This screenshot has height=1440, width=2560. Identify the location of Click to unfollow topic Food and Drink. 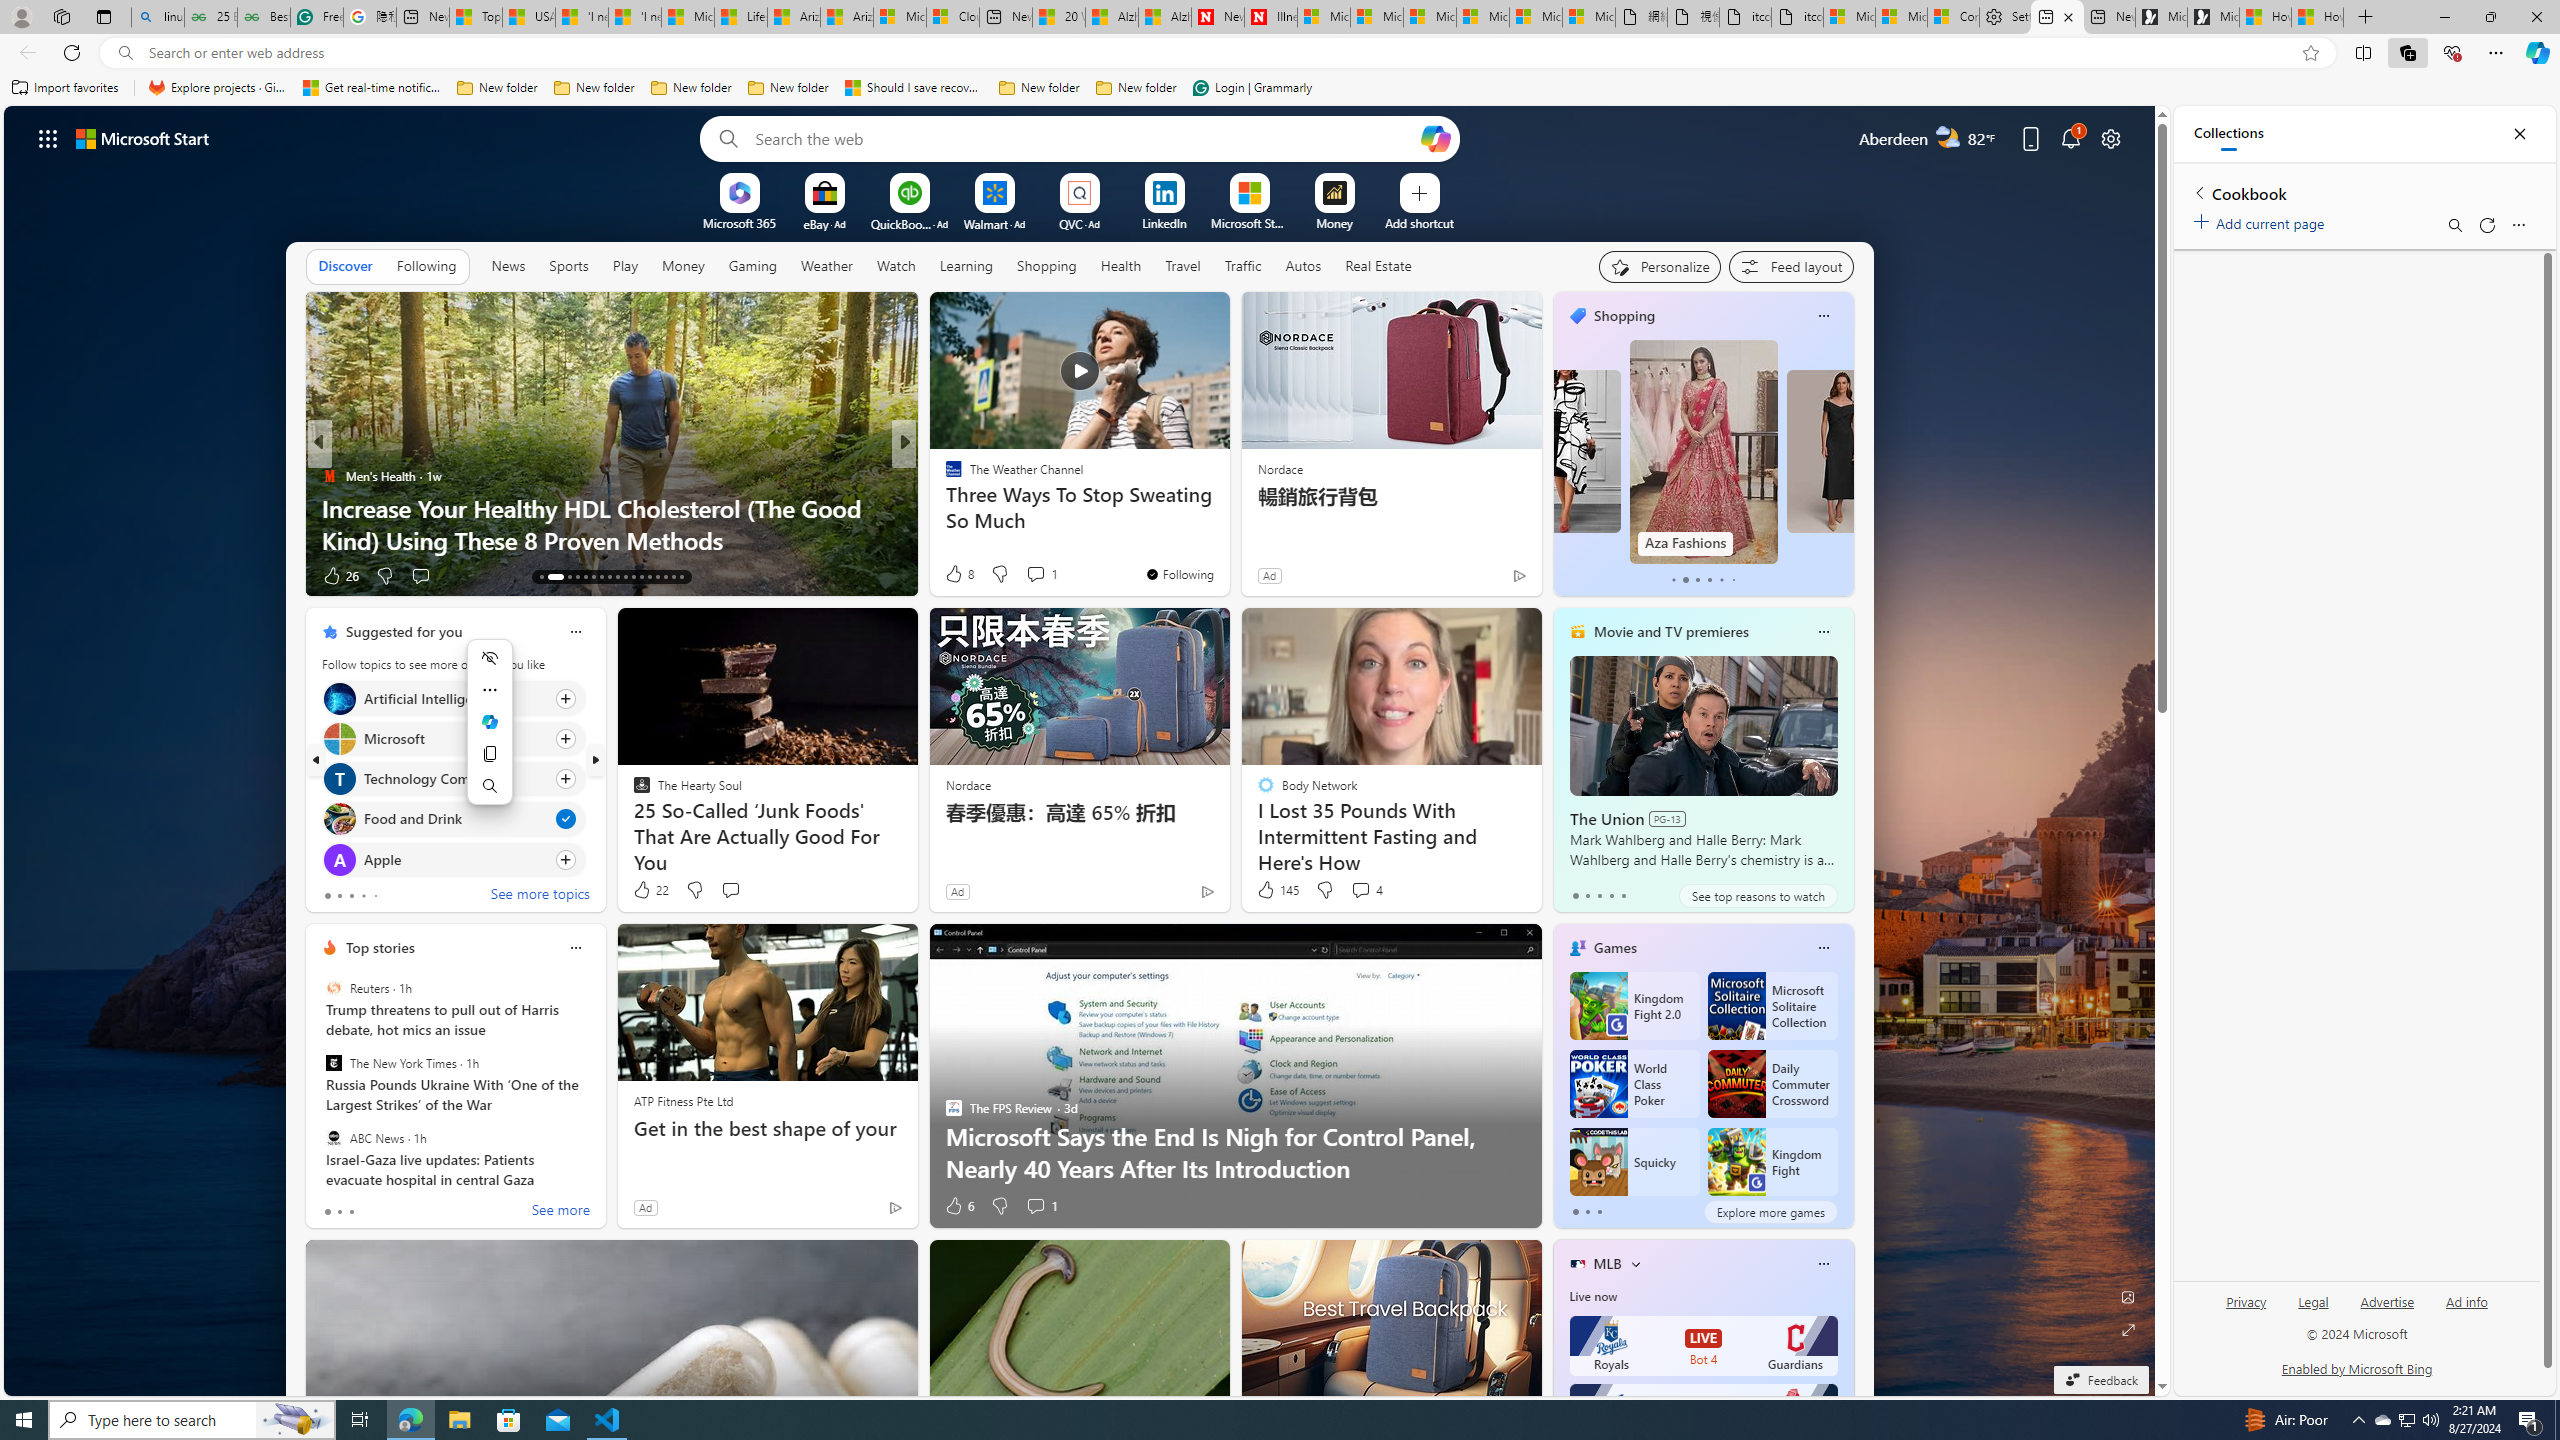
(453, 819).